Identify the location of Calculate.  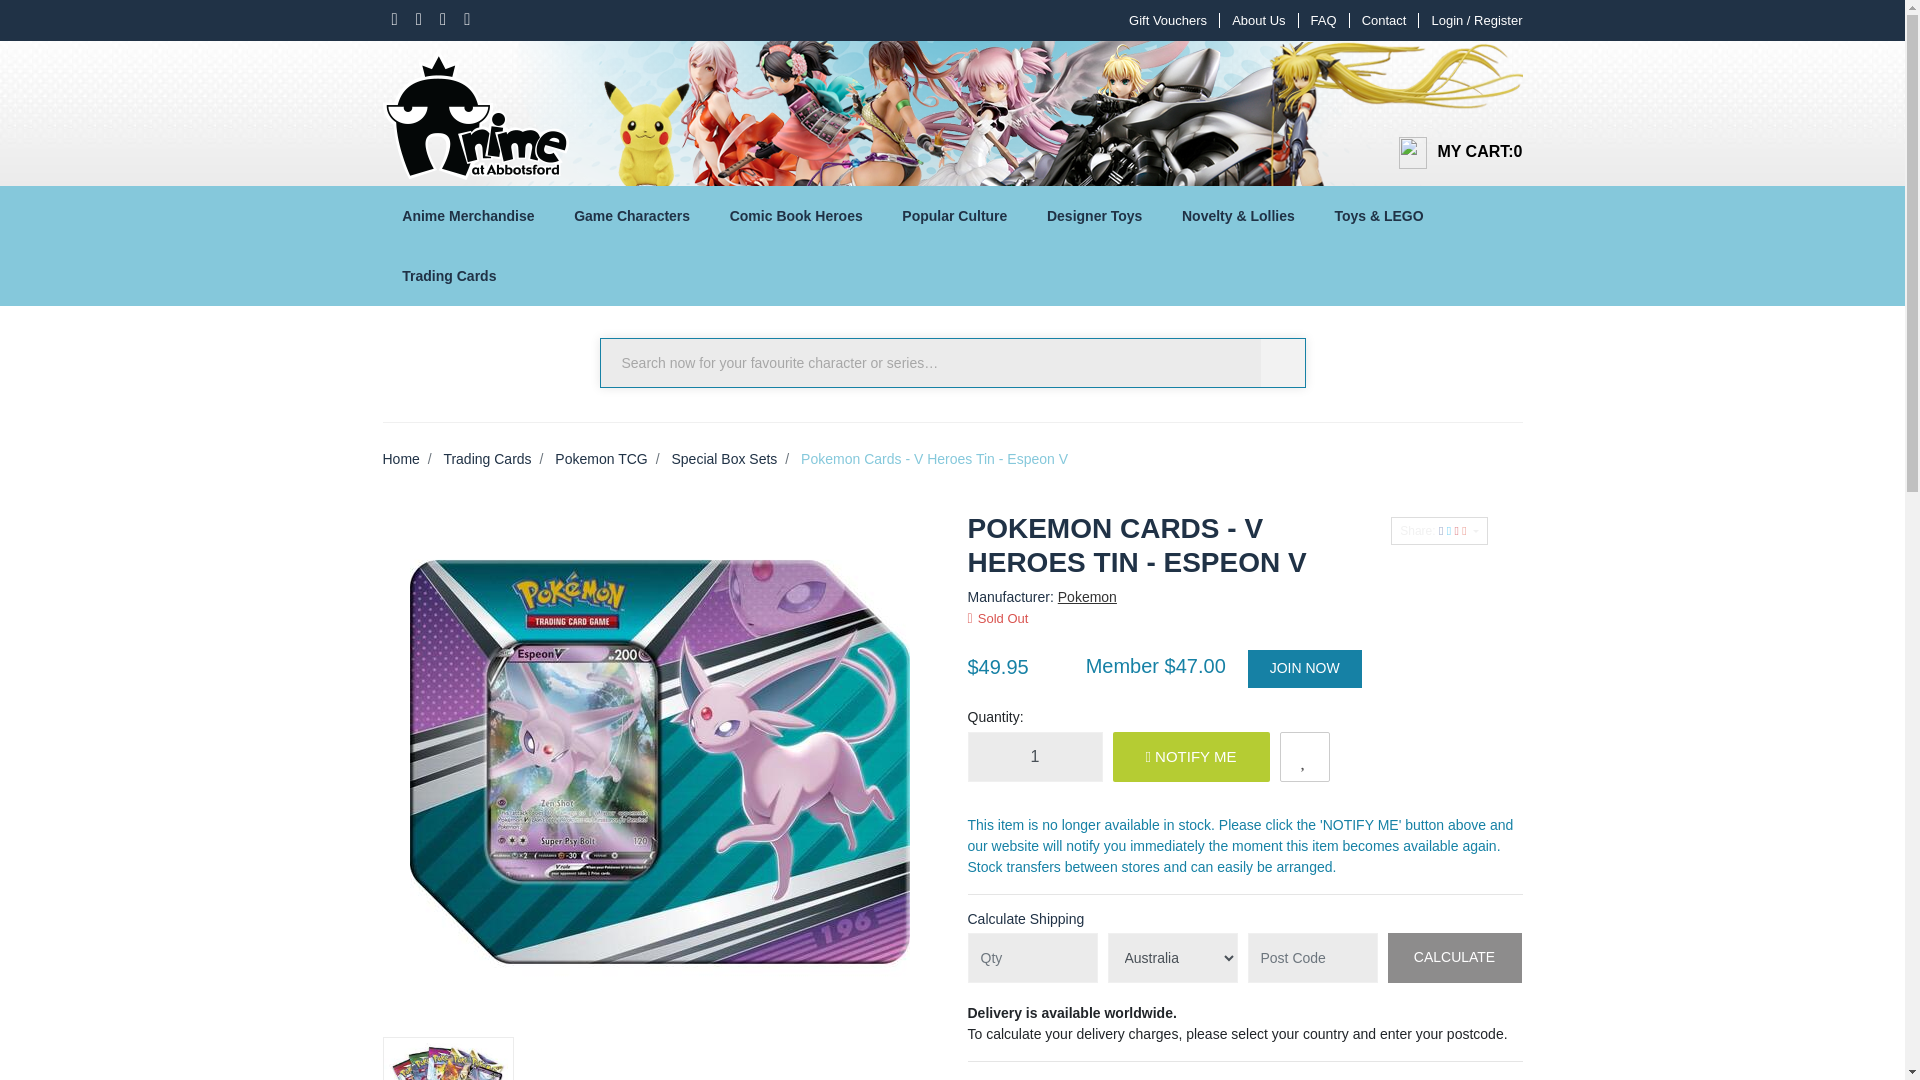
(1455, 958).